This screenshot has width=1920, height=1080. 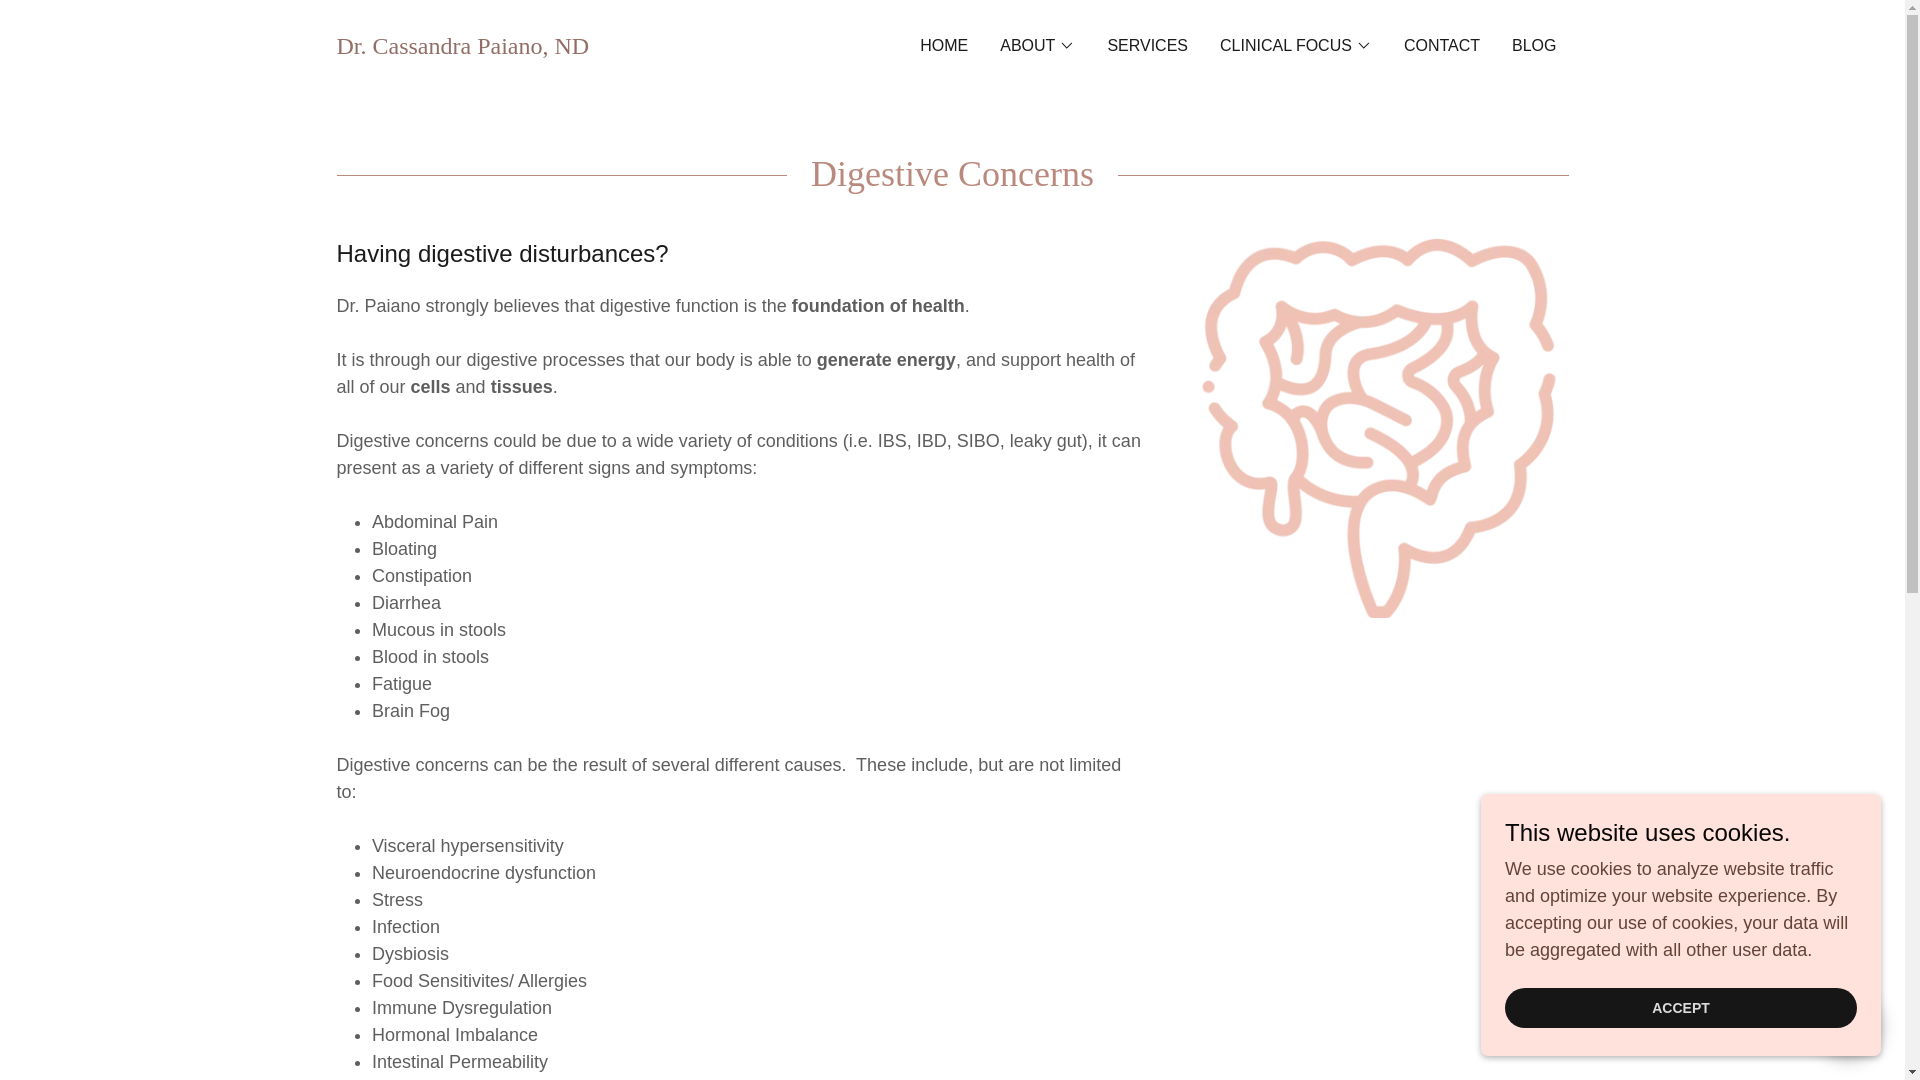 I want to click on HOME, so click(x=943, y=46).